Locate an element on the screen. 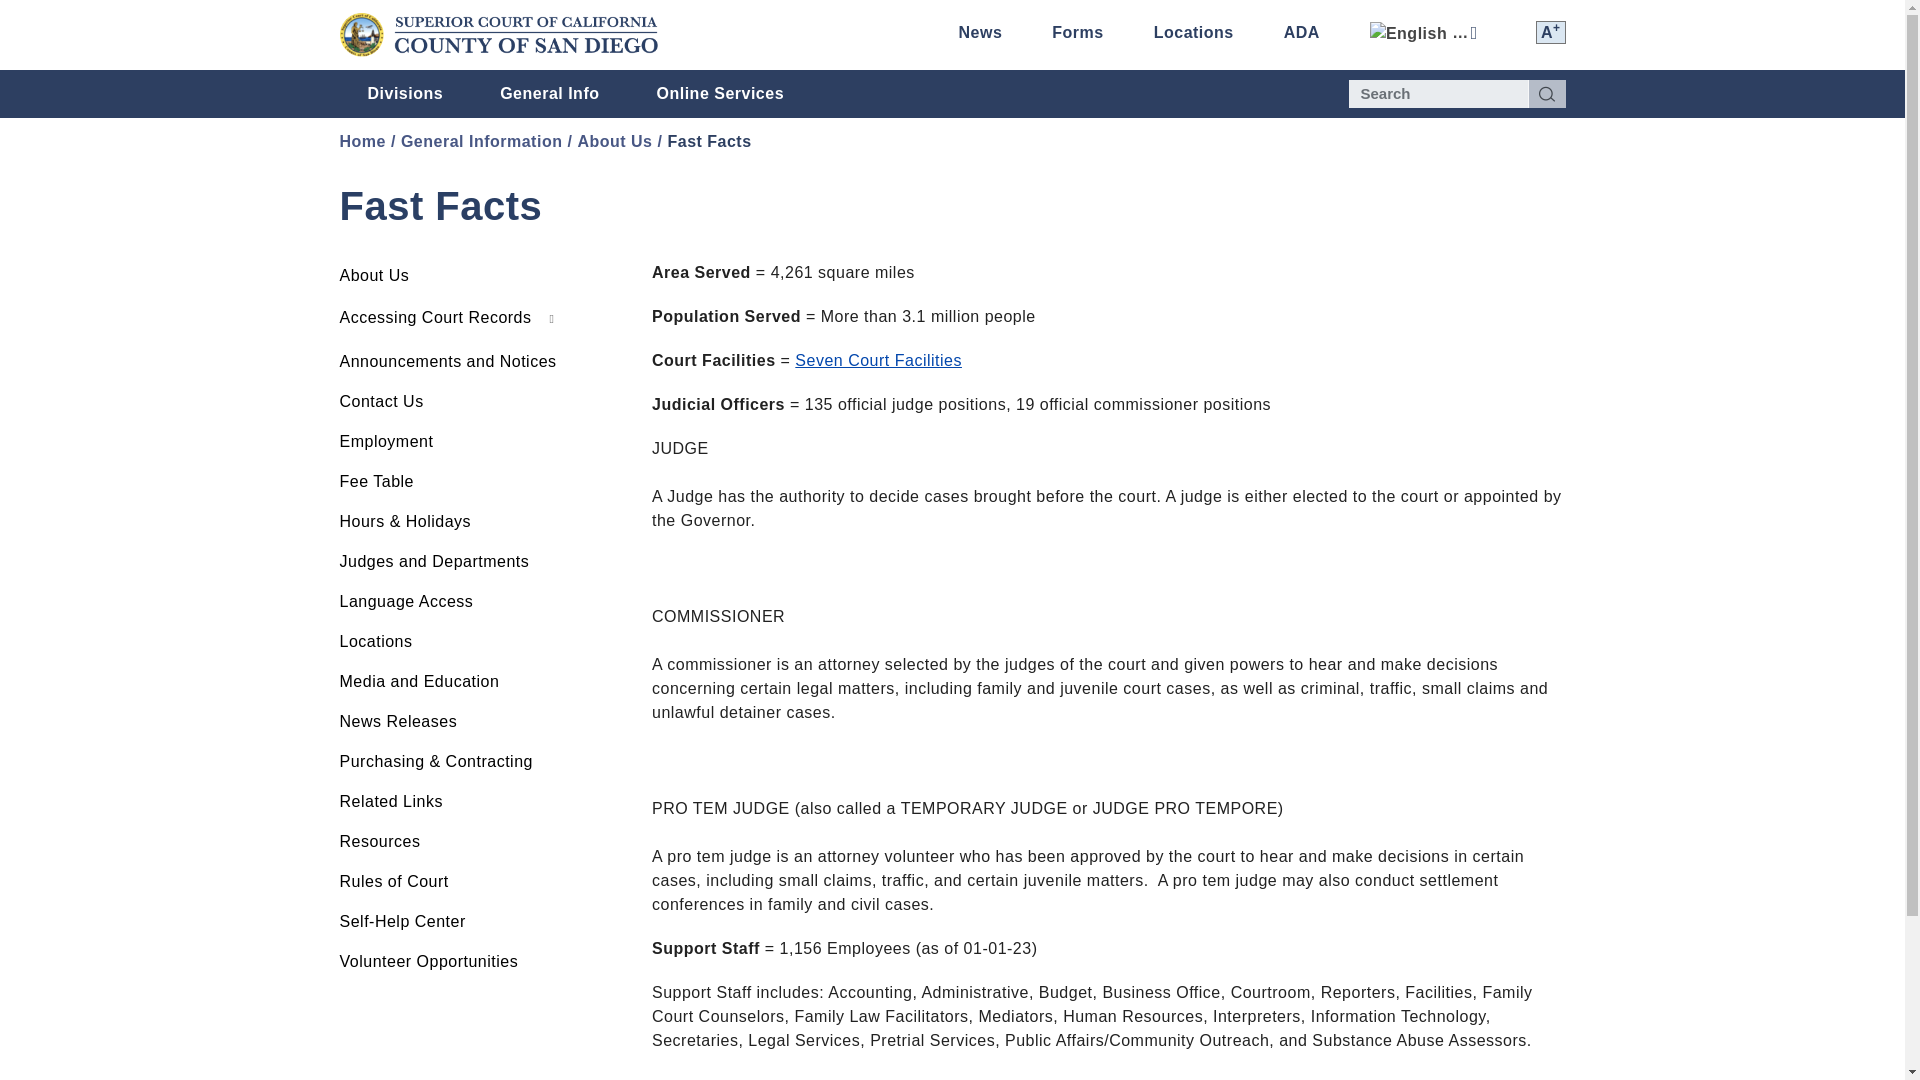  Home is located at coordinates (498, 34).